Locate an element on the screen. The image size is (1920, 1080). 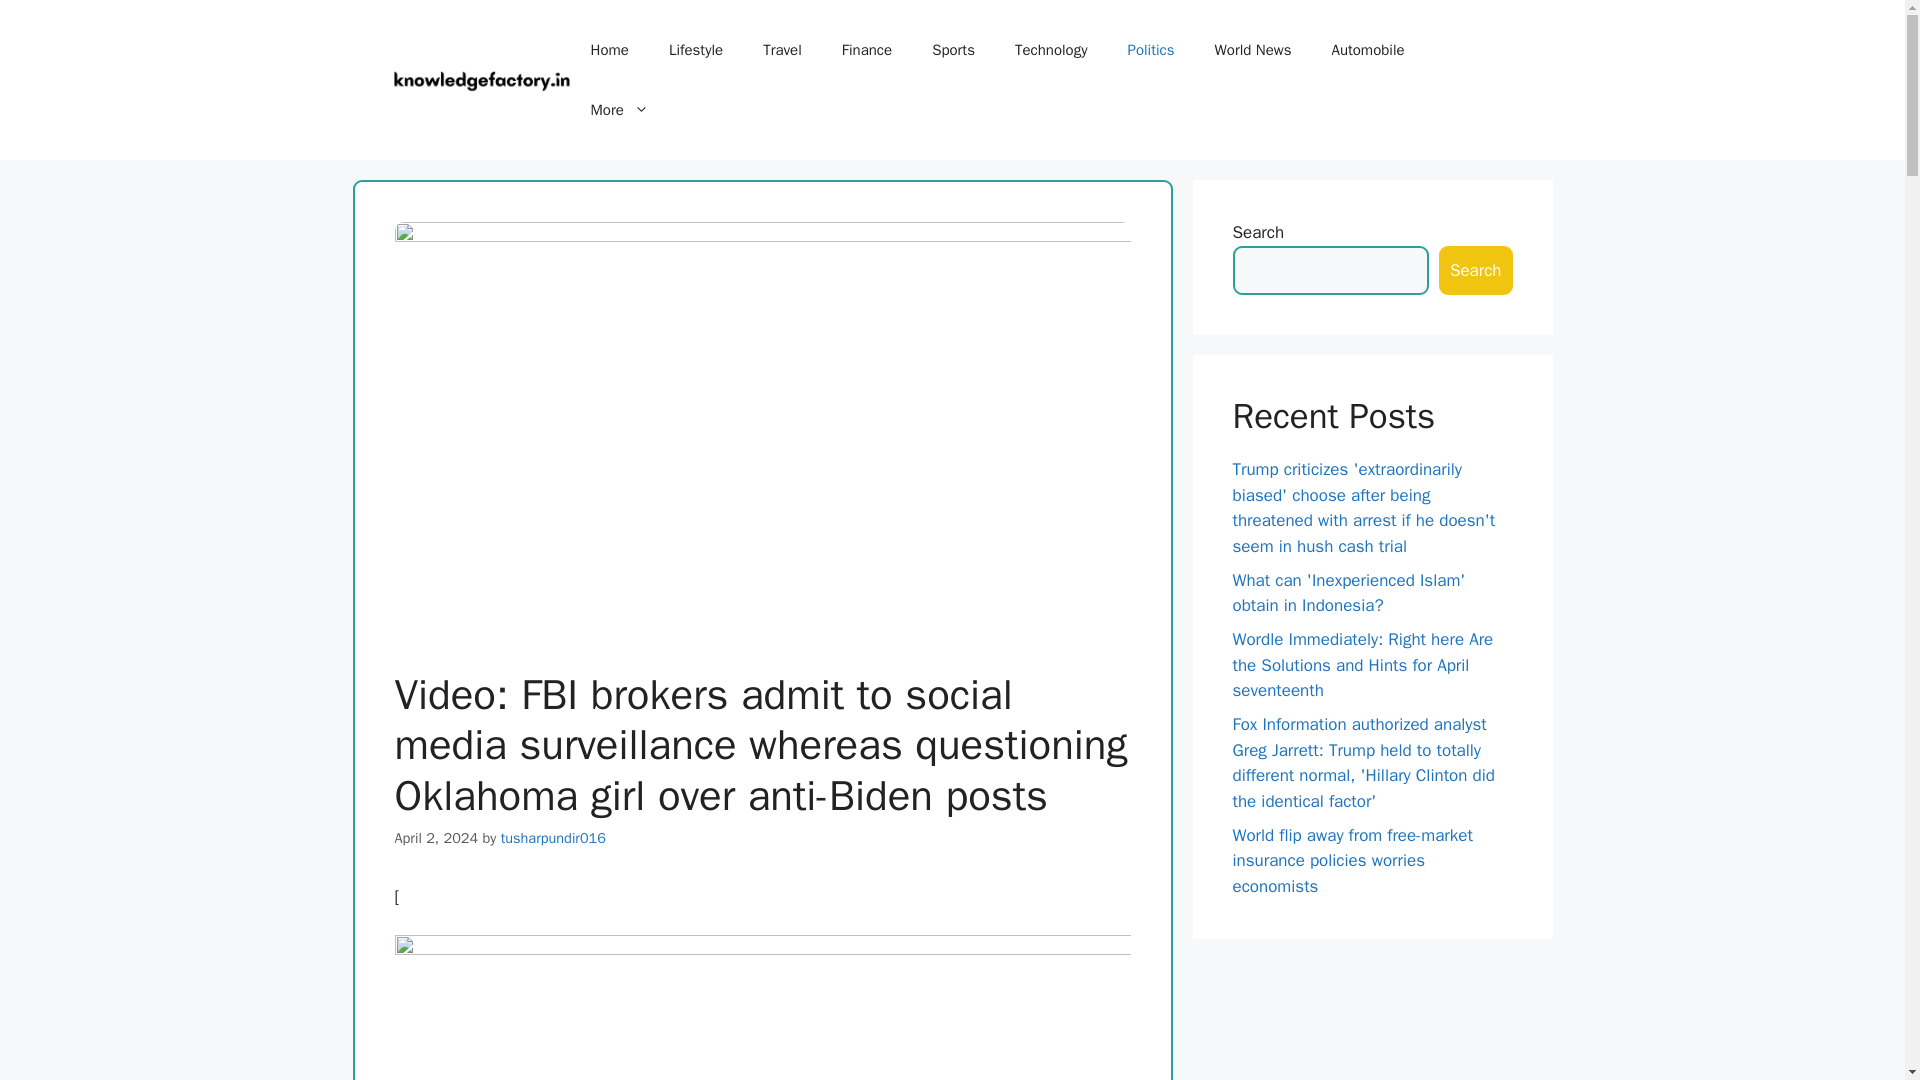
Travel is located at coordinates (782, 50).